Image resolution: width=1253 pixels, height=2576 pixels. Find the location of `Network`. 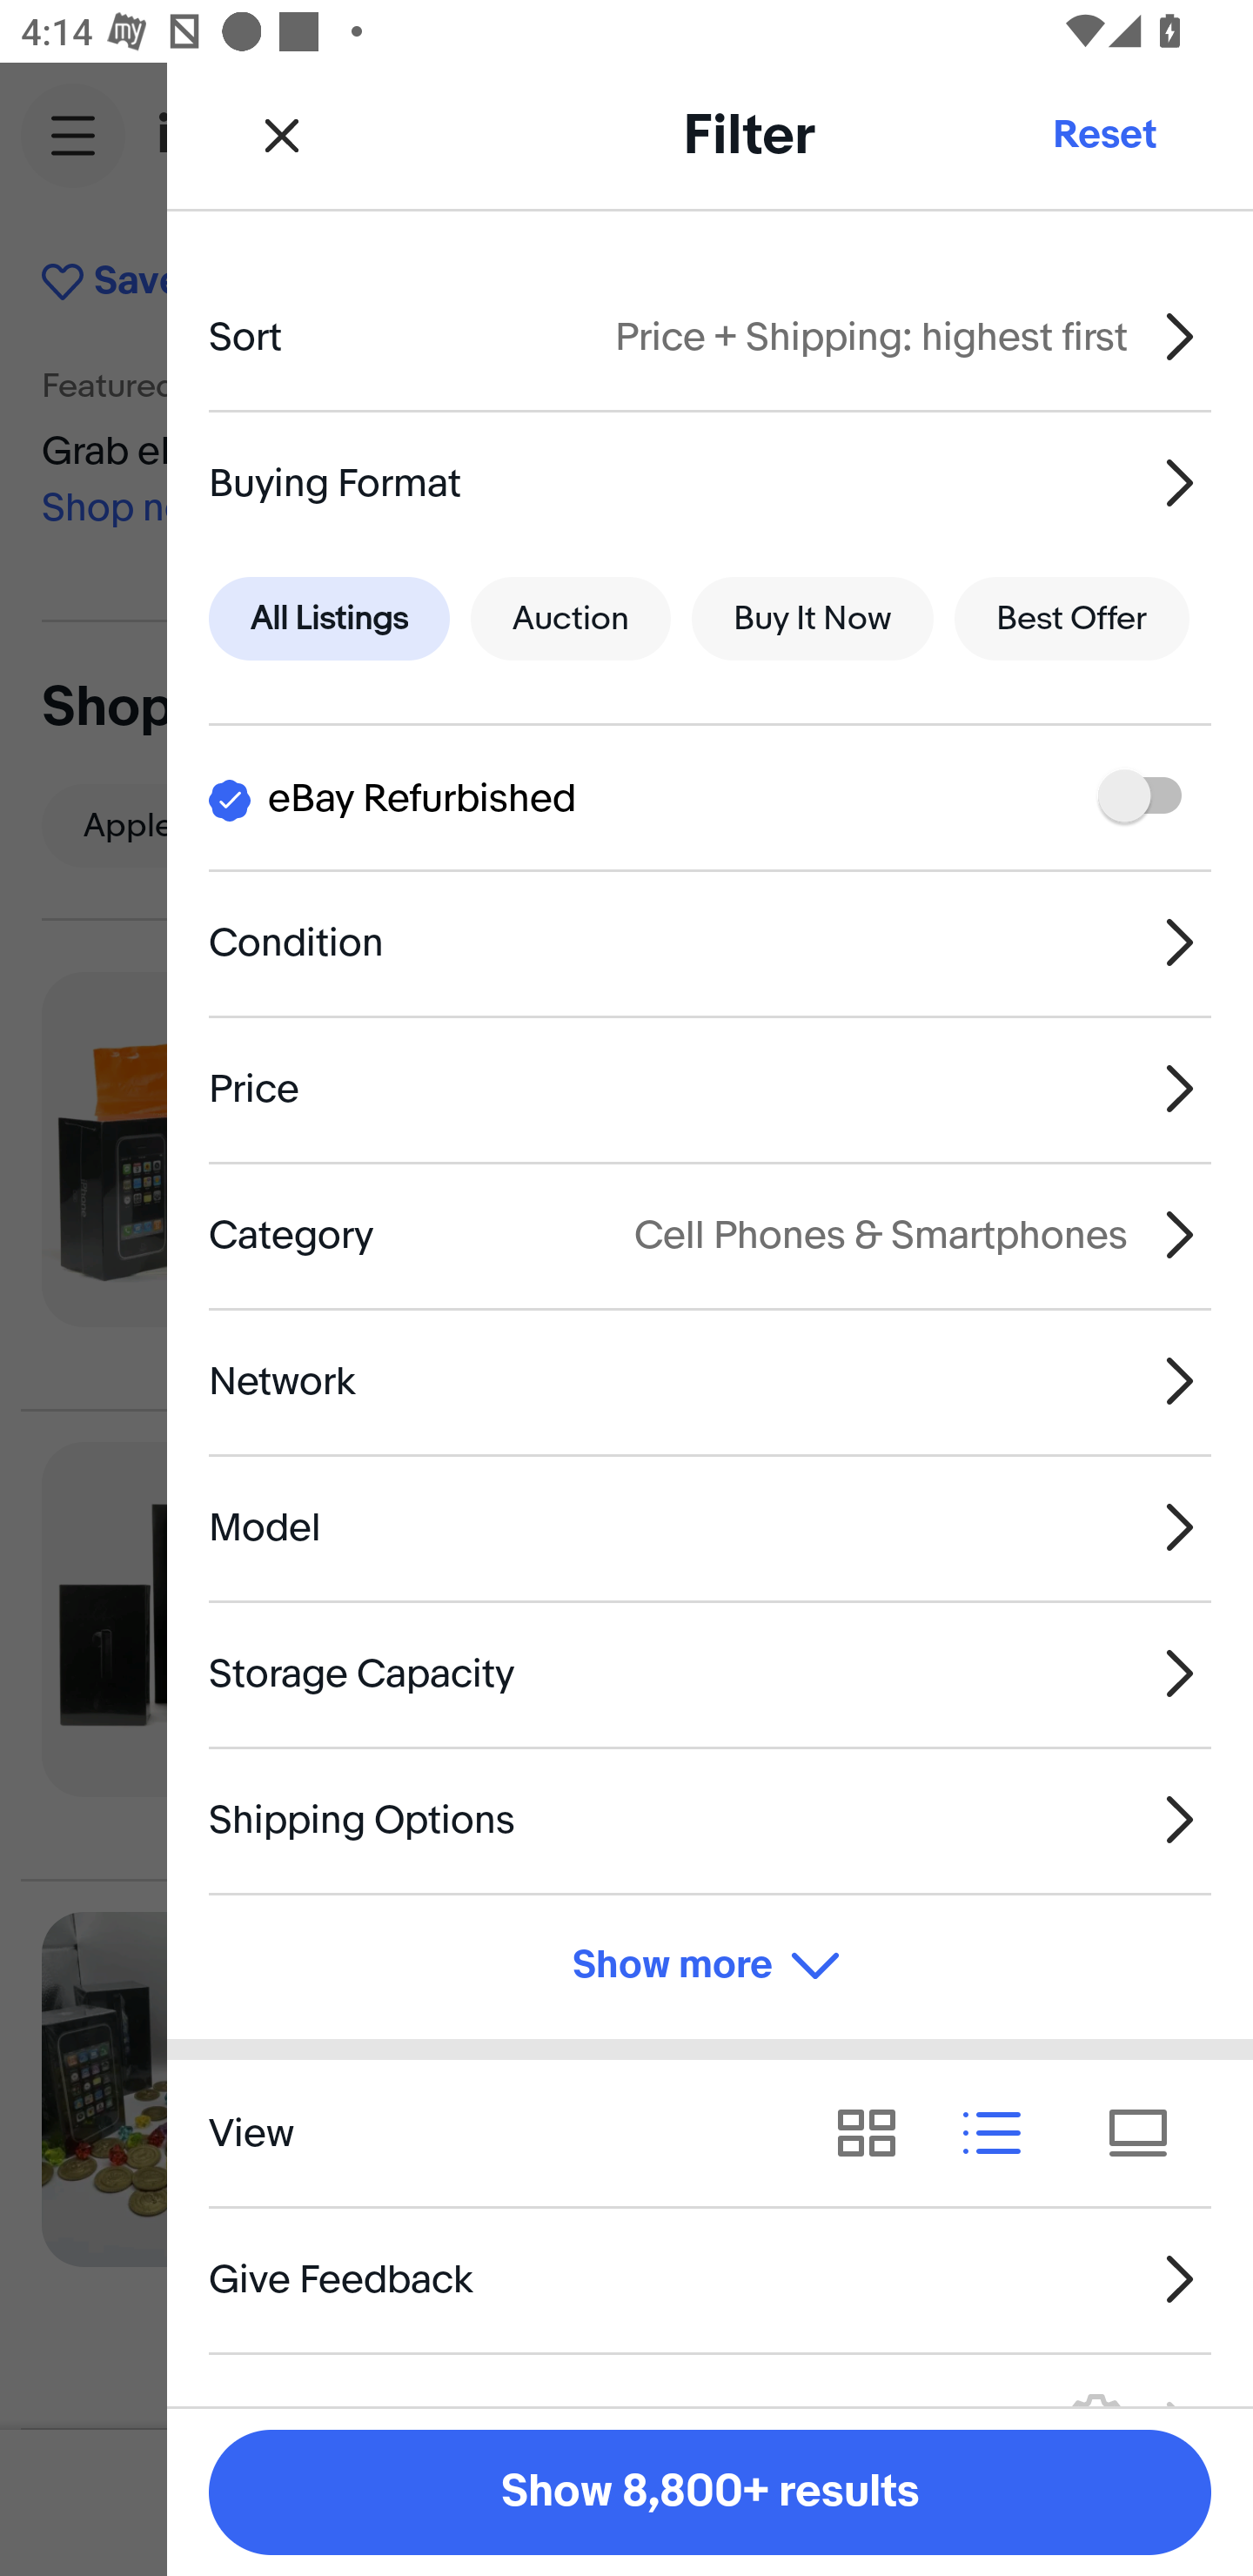

Network is located at coordinates (710, 1382).